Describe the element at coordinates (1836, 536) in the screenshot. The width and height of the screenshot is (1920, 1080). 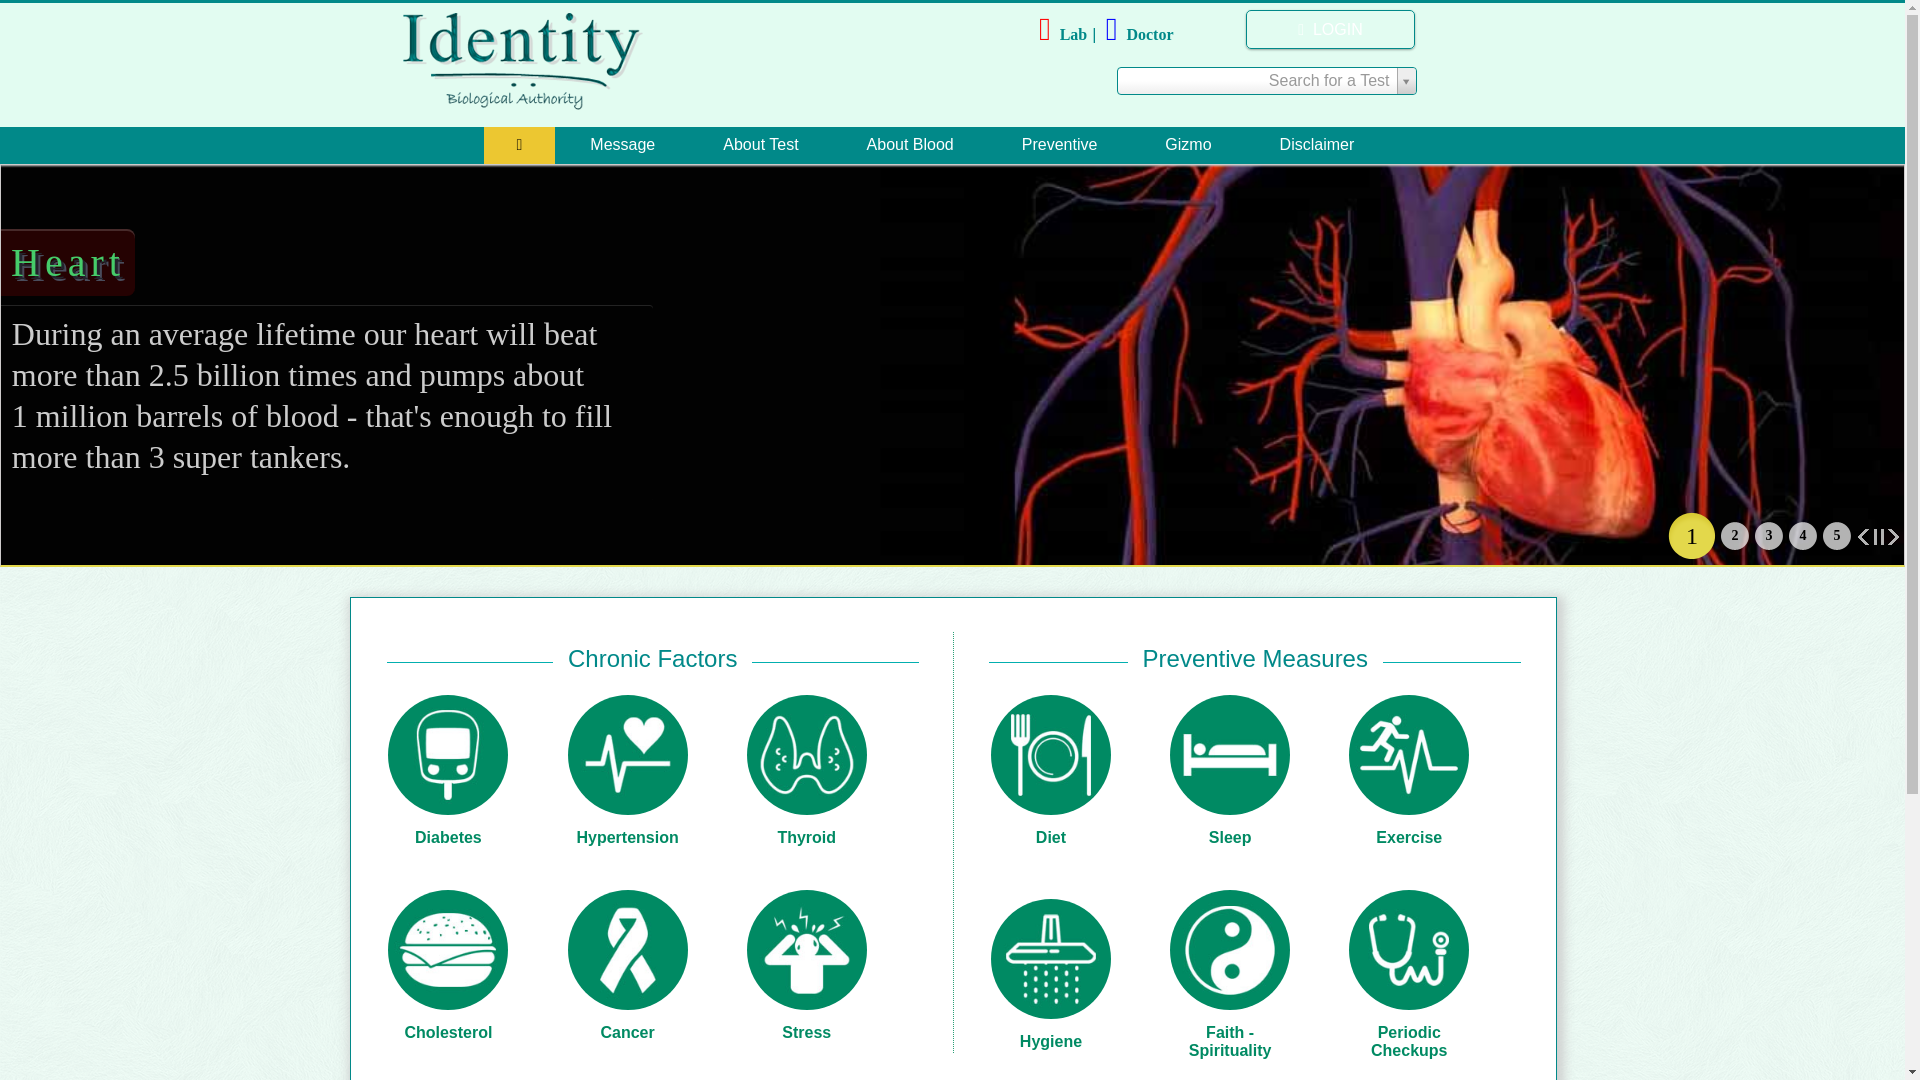
I see `Brain` at that location.